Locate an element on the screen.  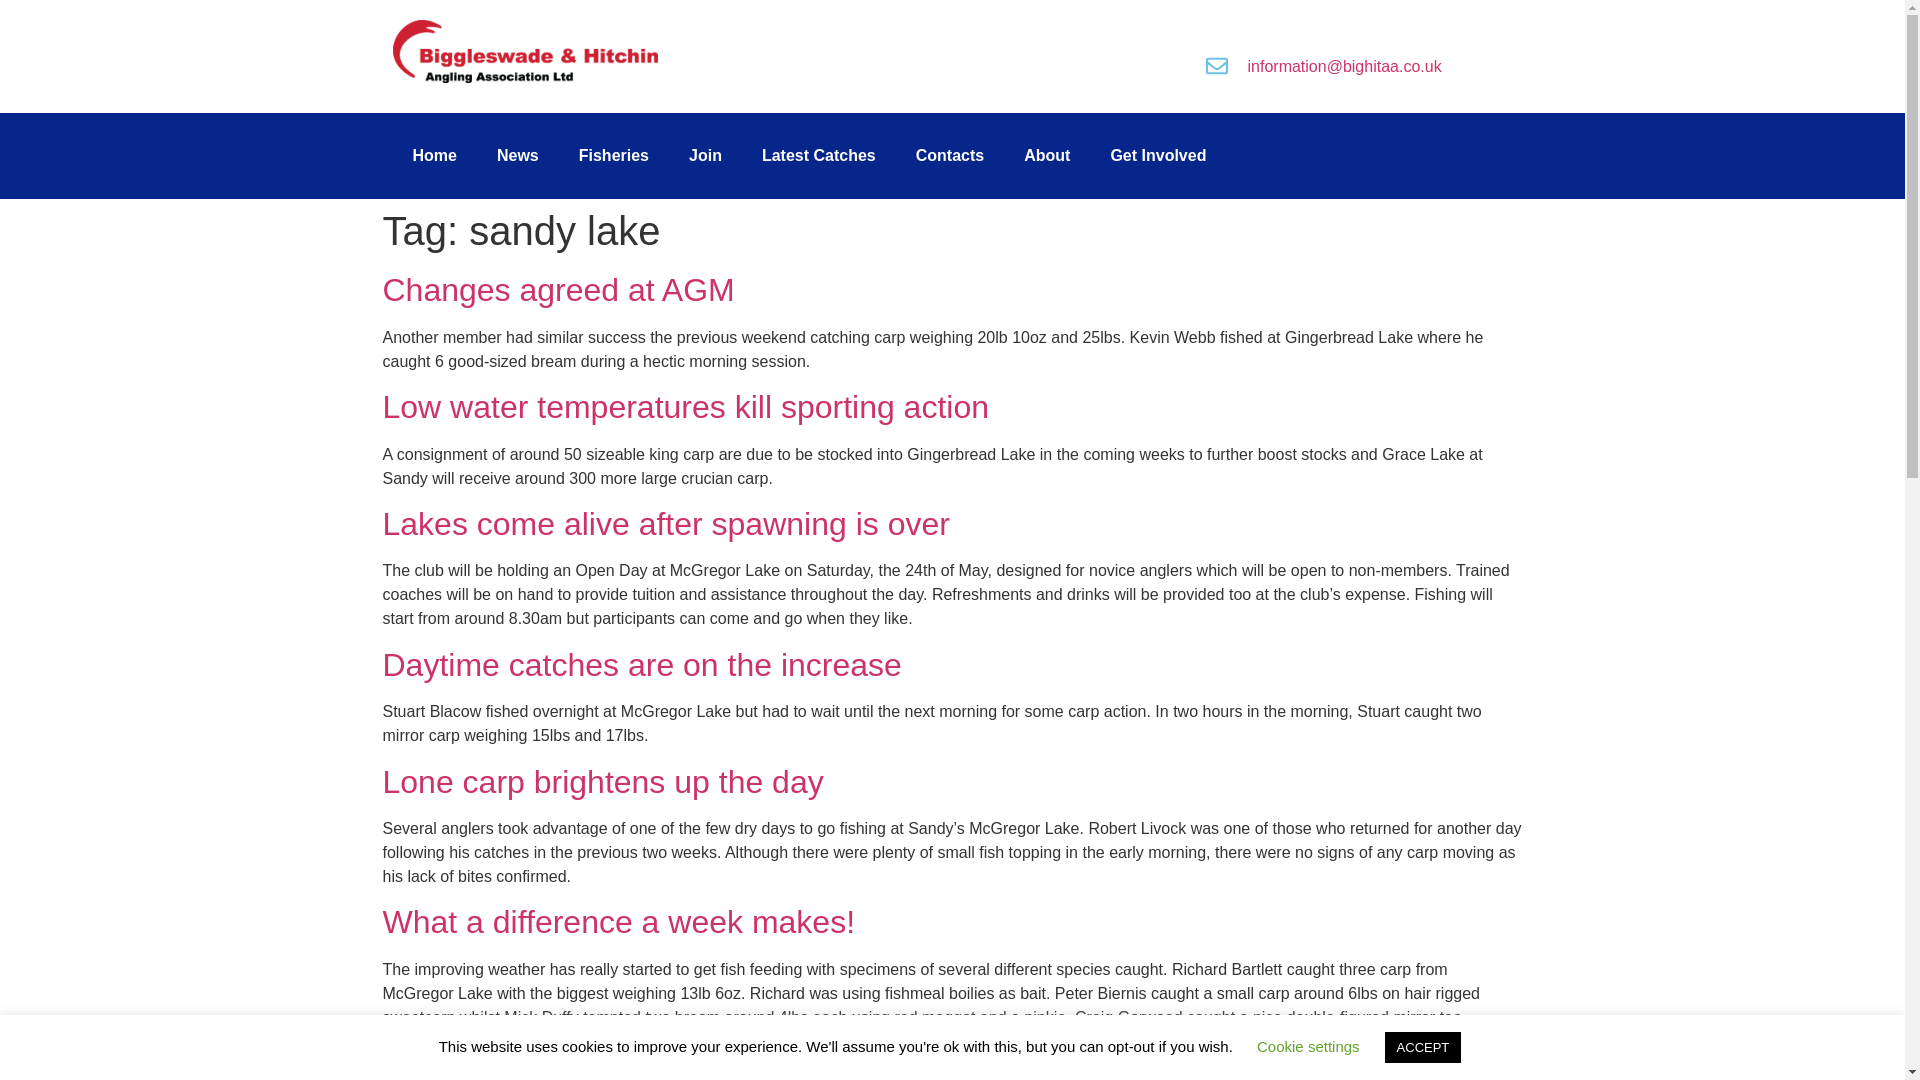
Low water temperatures kill sporting action is located at coordinates (685, 406).